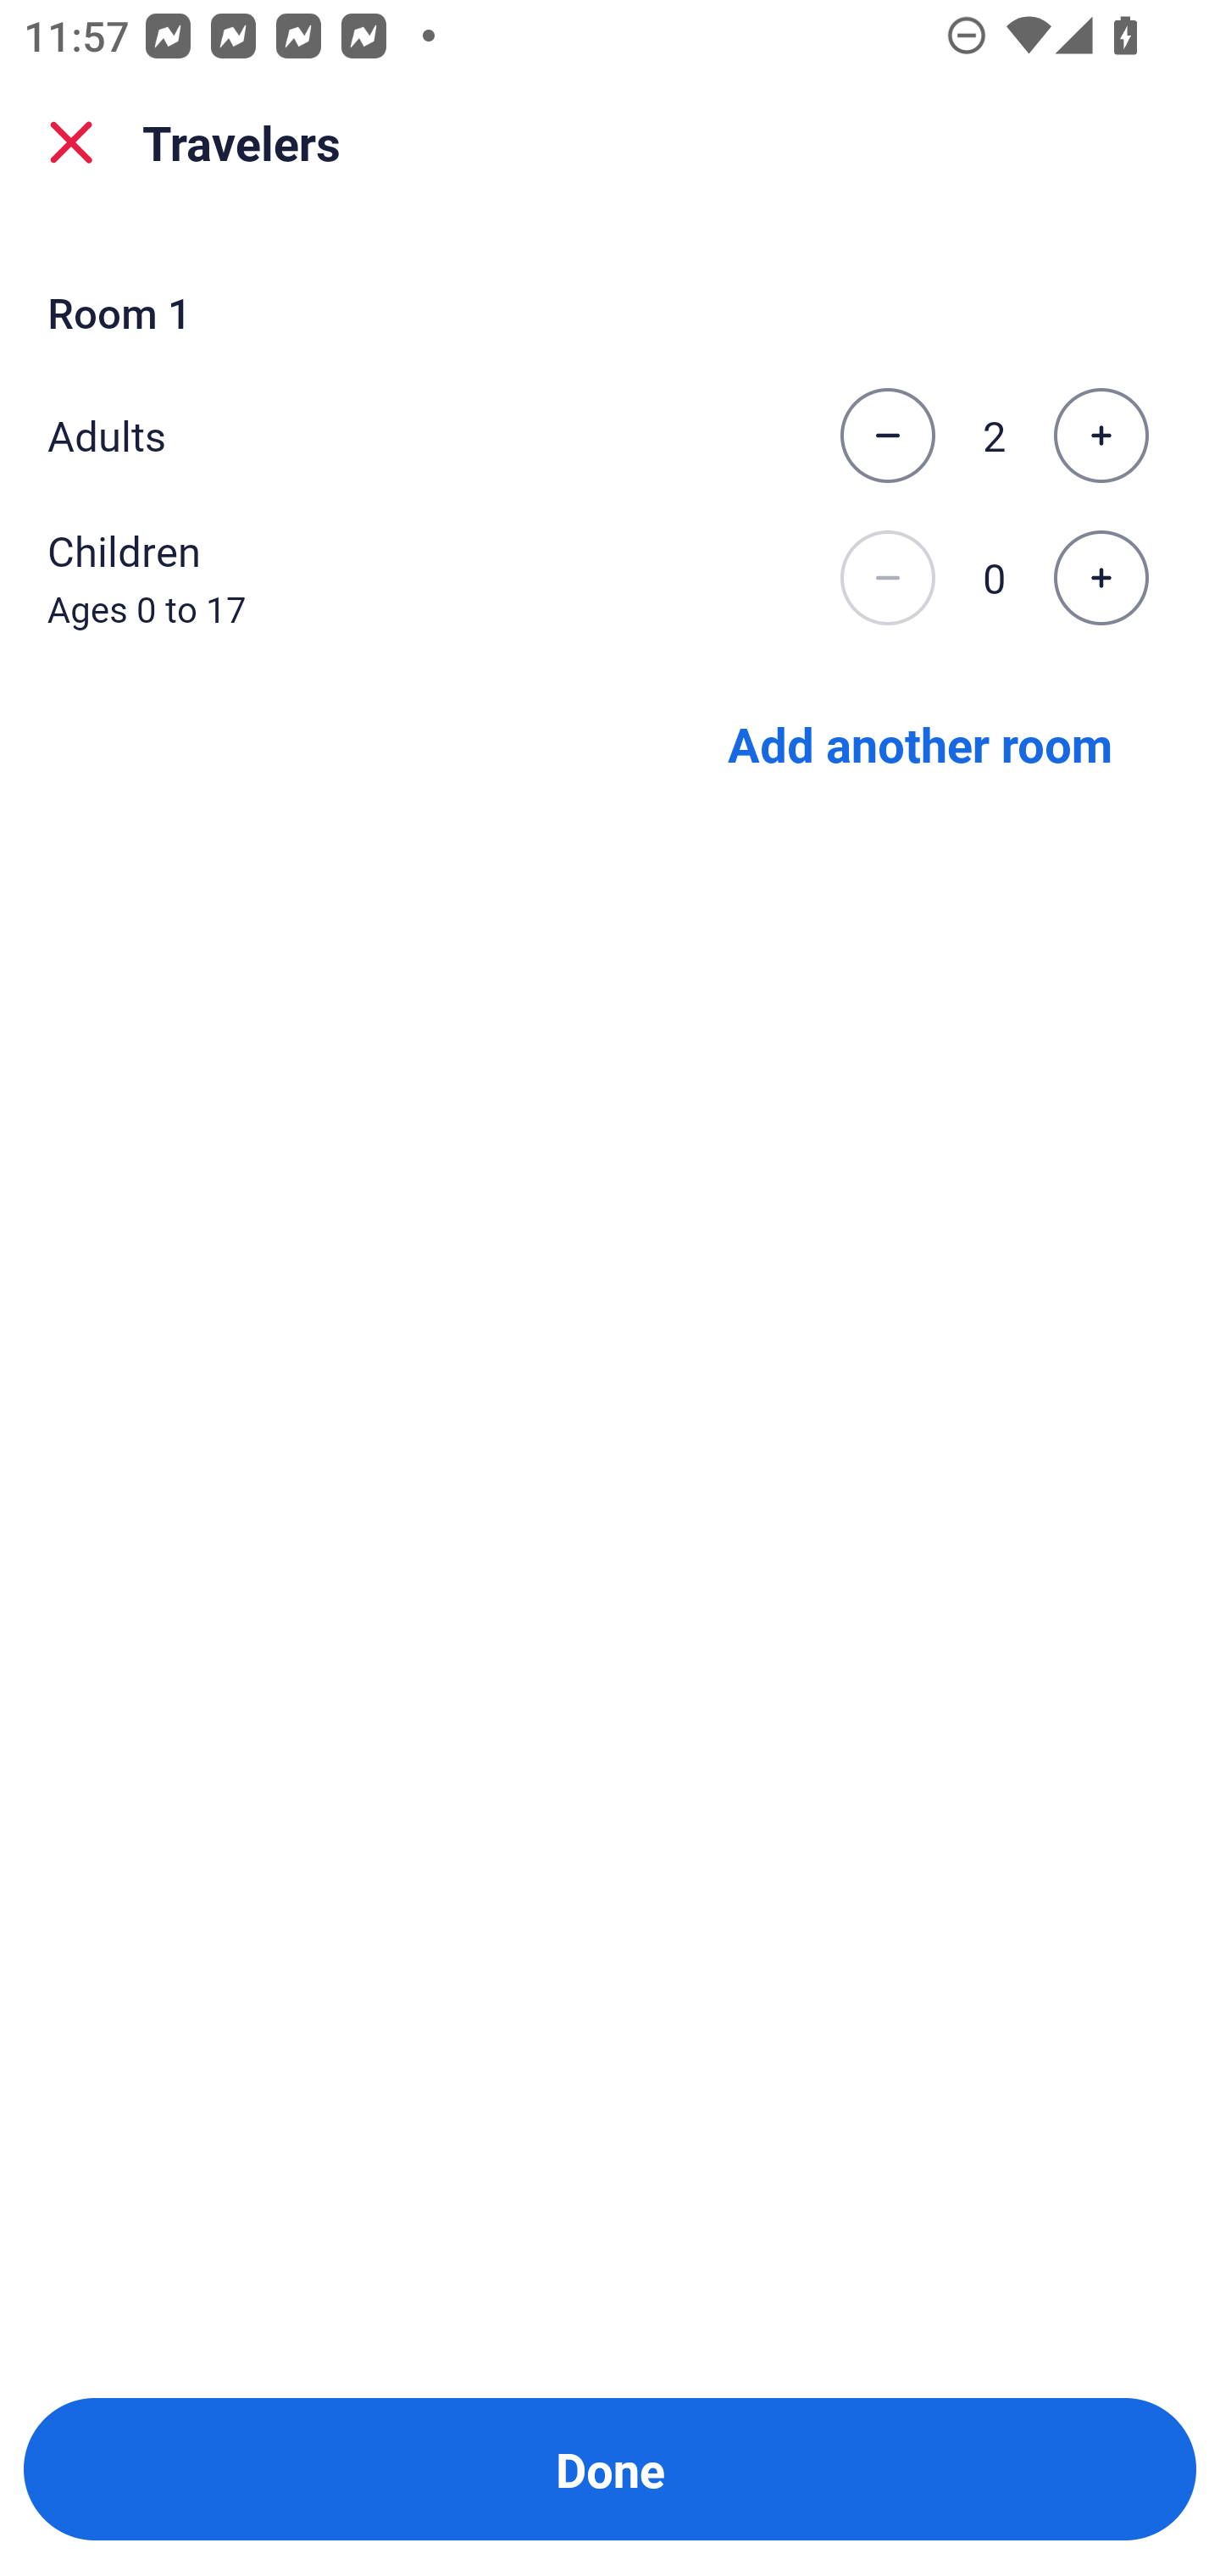 This screenshot has width=1220, height=2576. Describe the element at coordinates (1101, 435) in the screenshot. I see `Increase the number of adults` at that location.